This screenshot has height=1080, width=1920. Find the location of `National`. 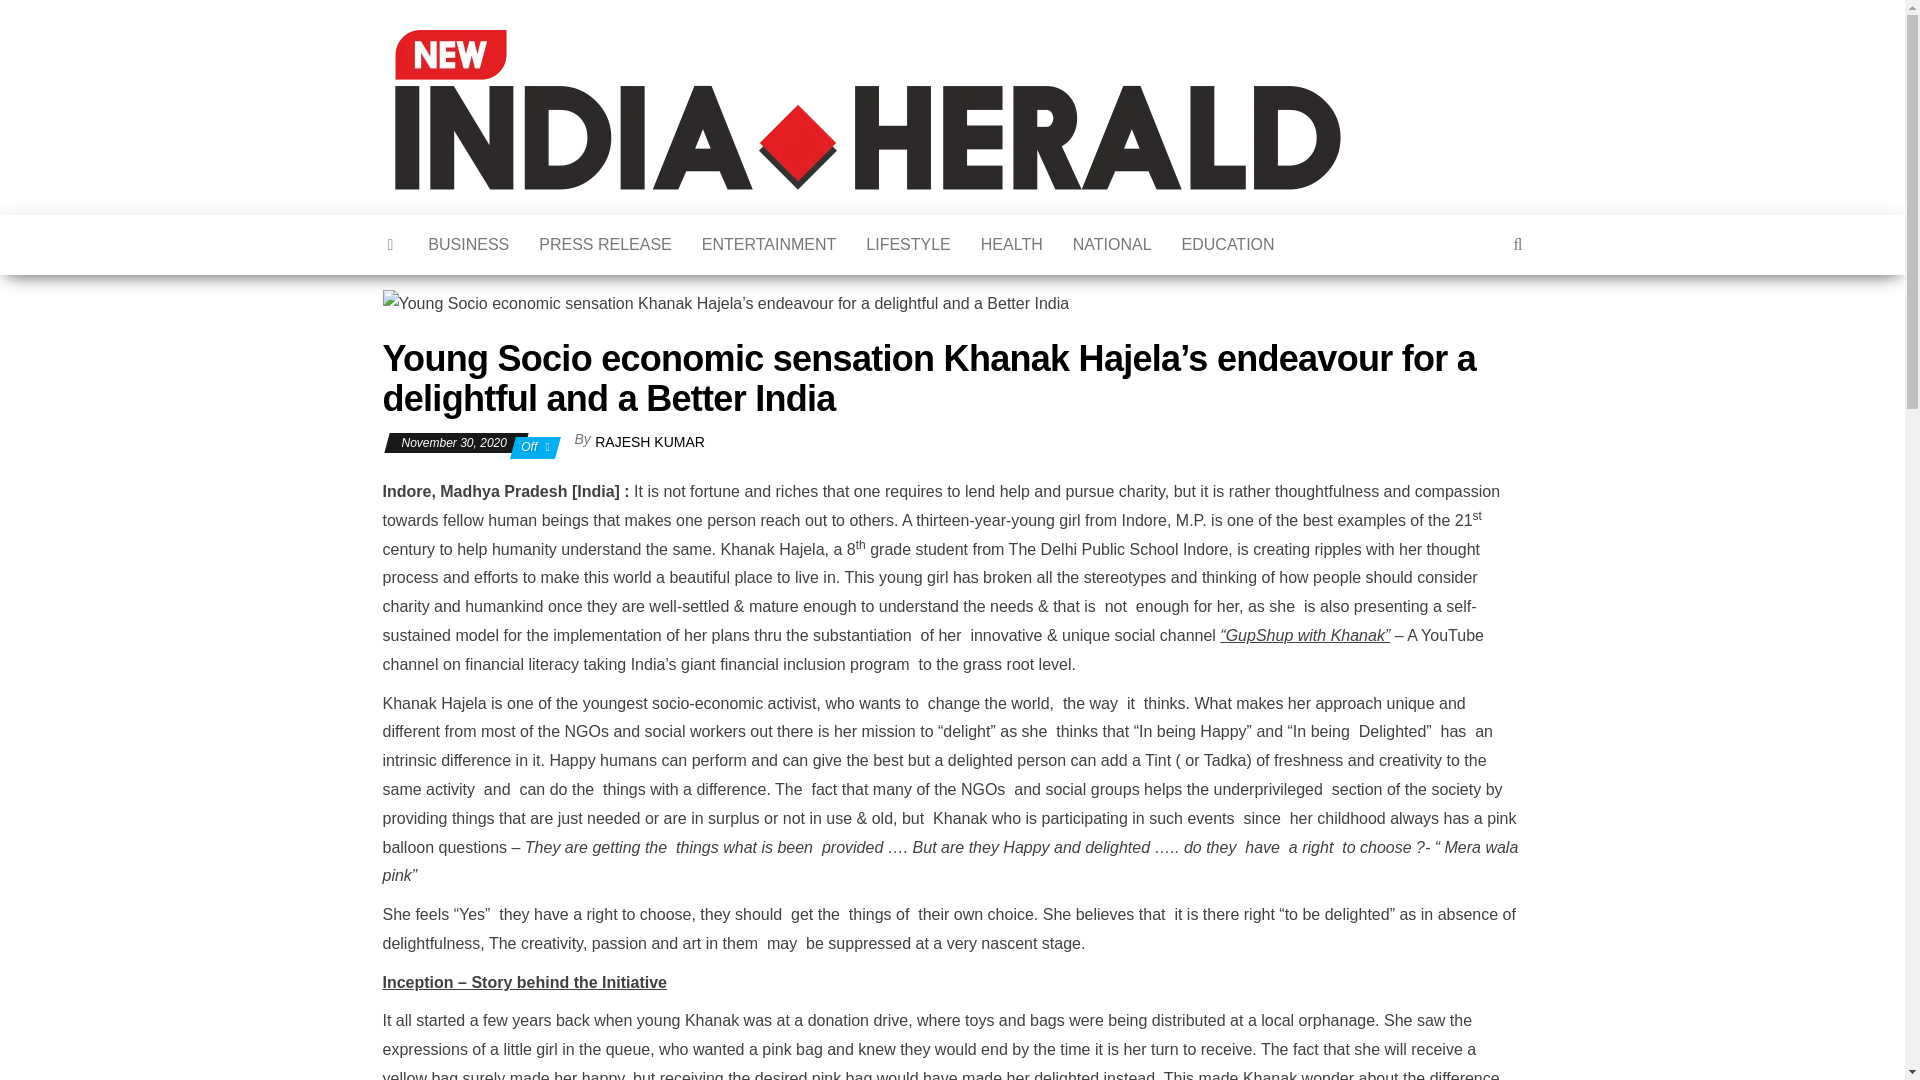

National is located at coordinates (1112, 244).